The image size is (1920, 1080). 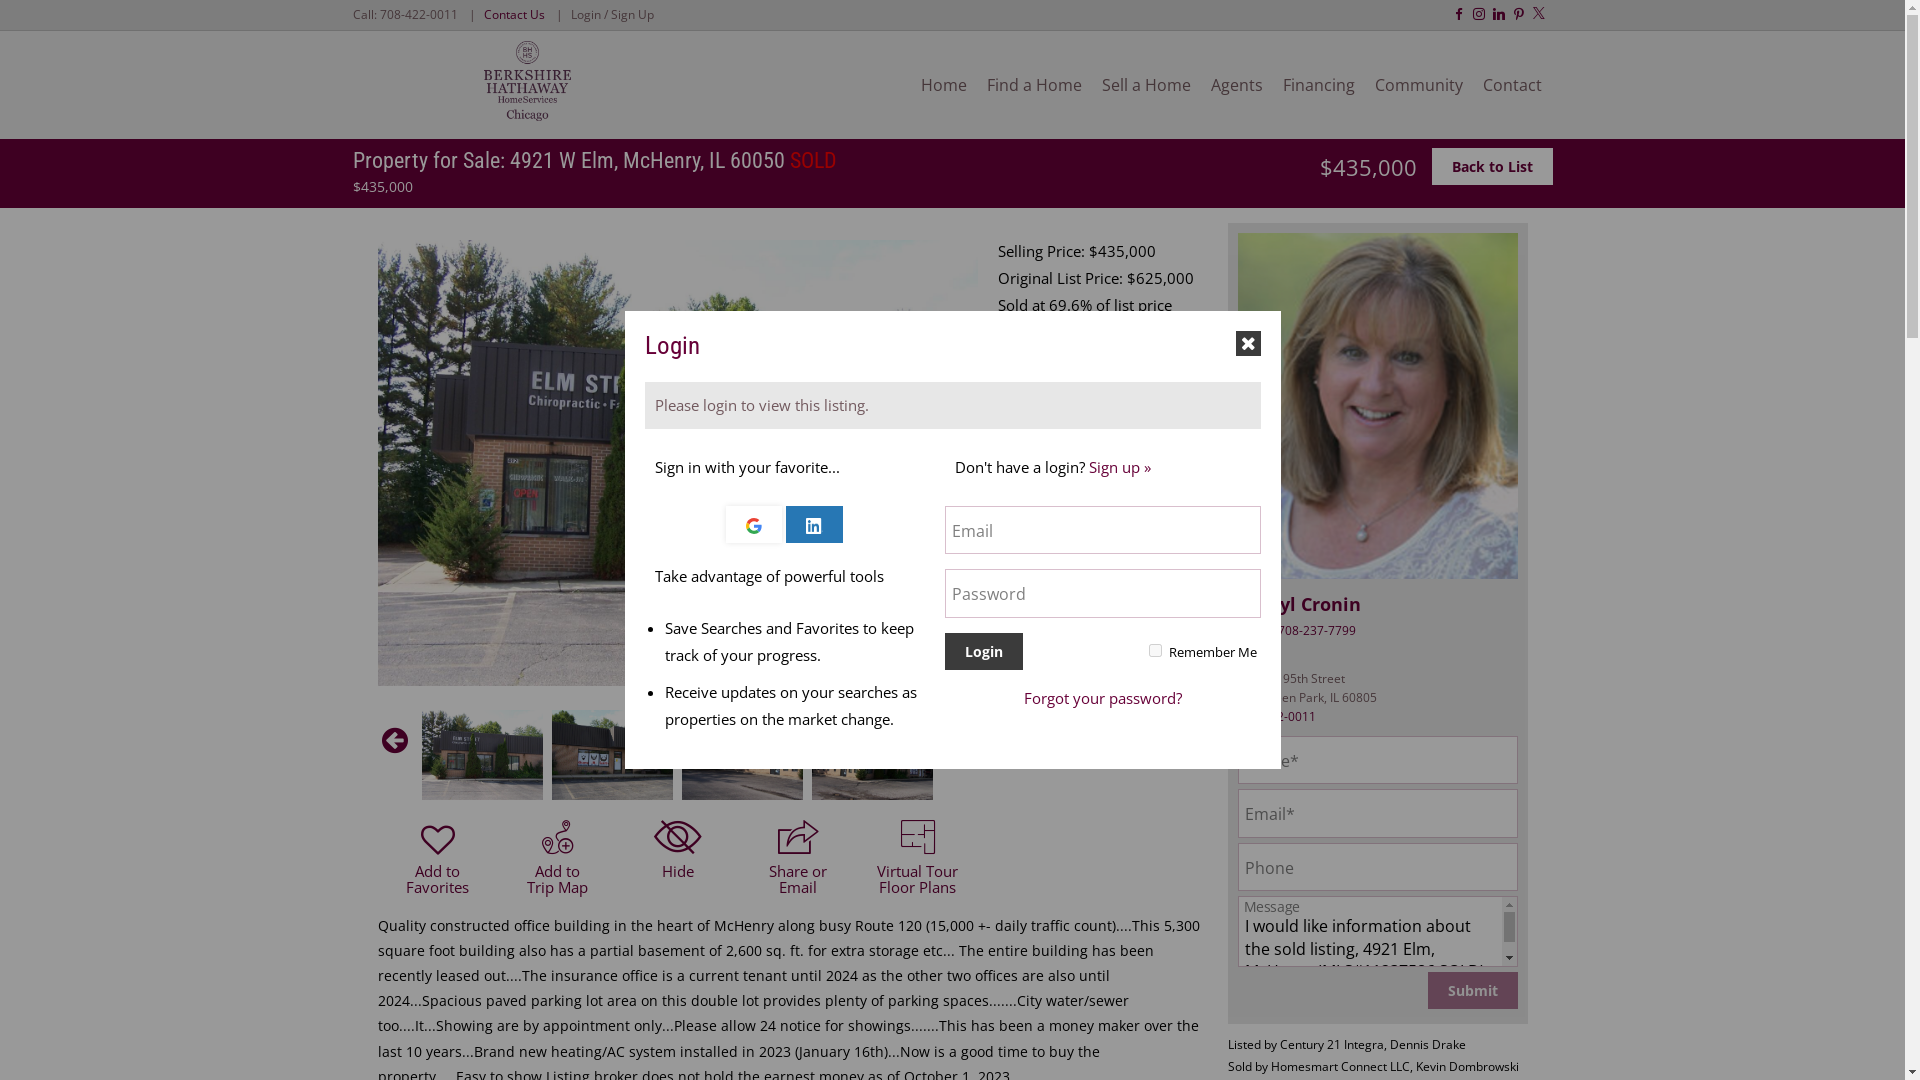 What do you see at coordinates (1418, 84) in the screenshot?
I see `Community` at bounding box center [1418, 84].